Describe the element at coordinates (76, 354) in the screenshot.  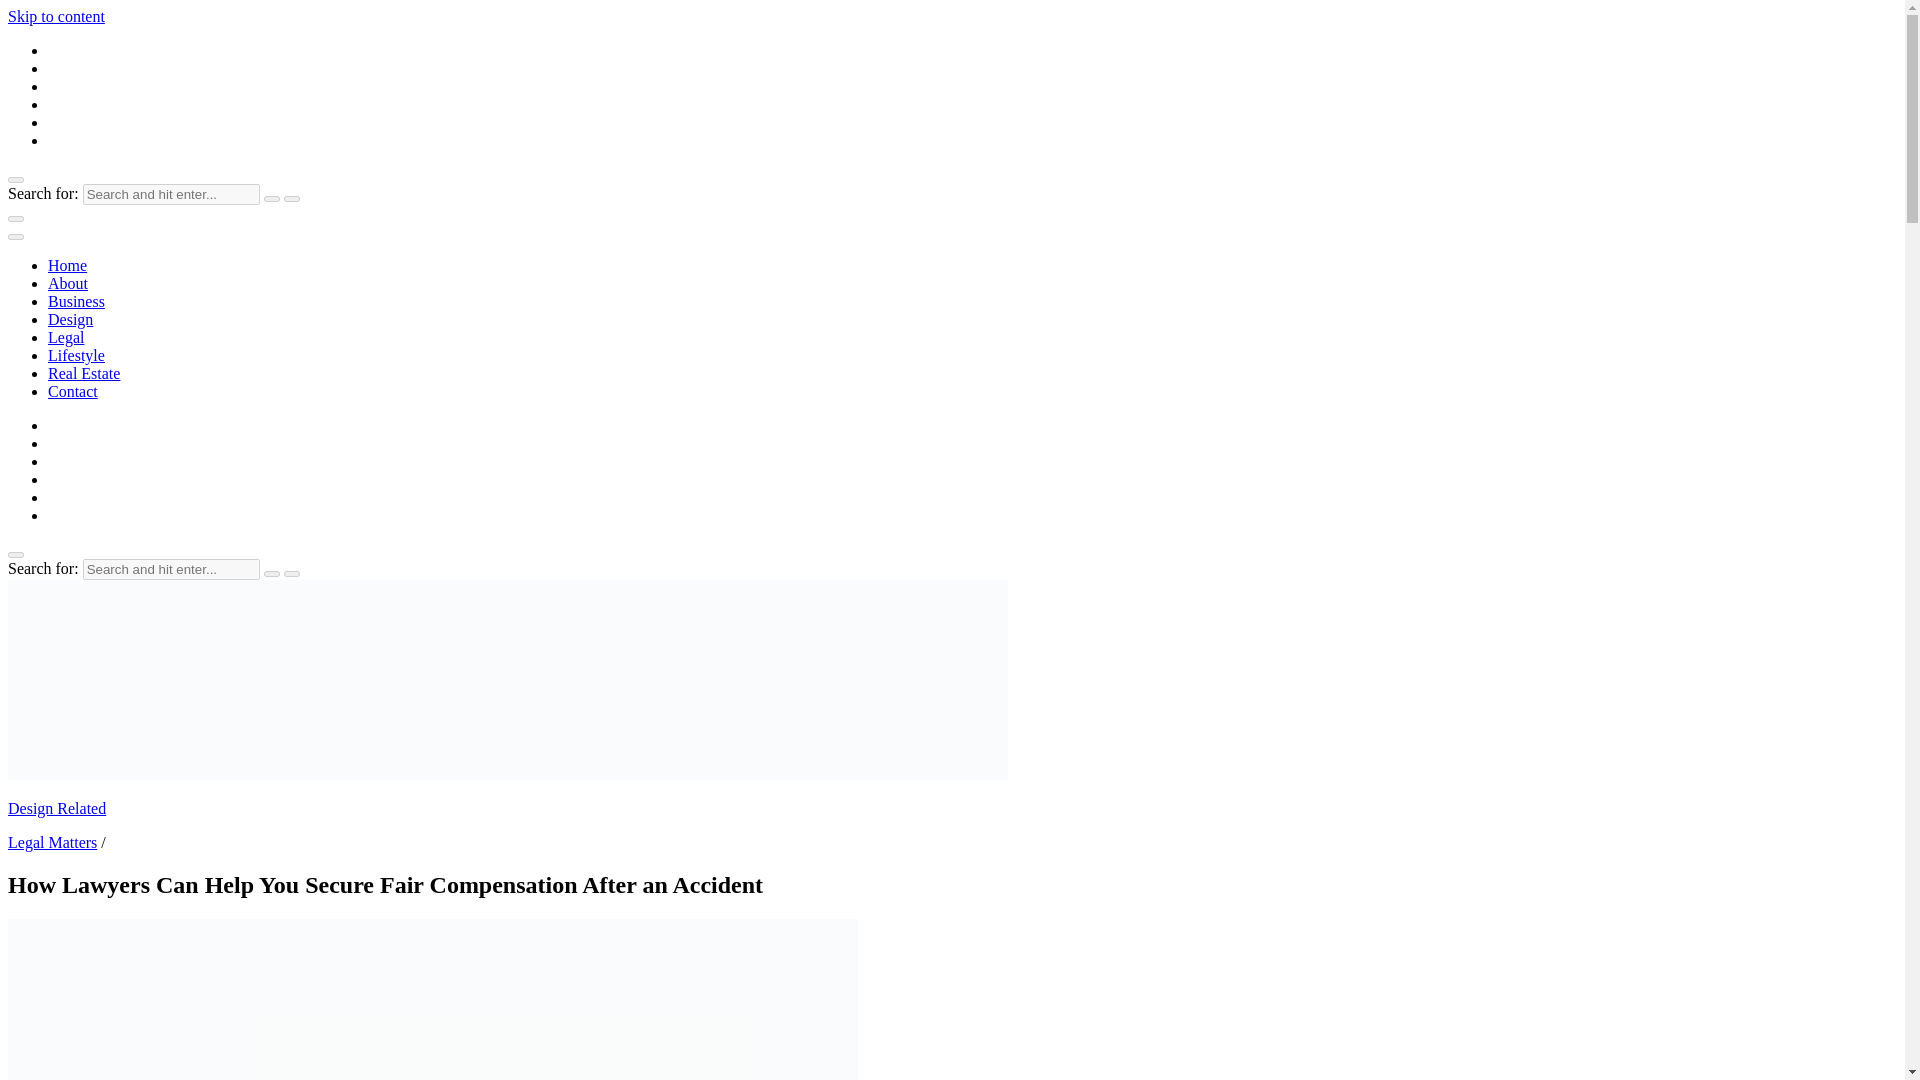
I see `Lifestyle` at that location.